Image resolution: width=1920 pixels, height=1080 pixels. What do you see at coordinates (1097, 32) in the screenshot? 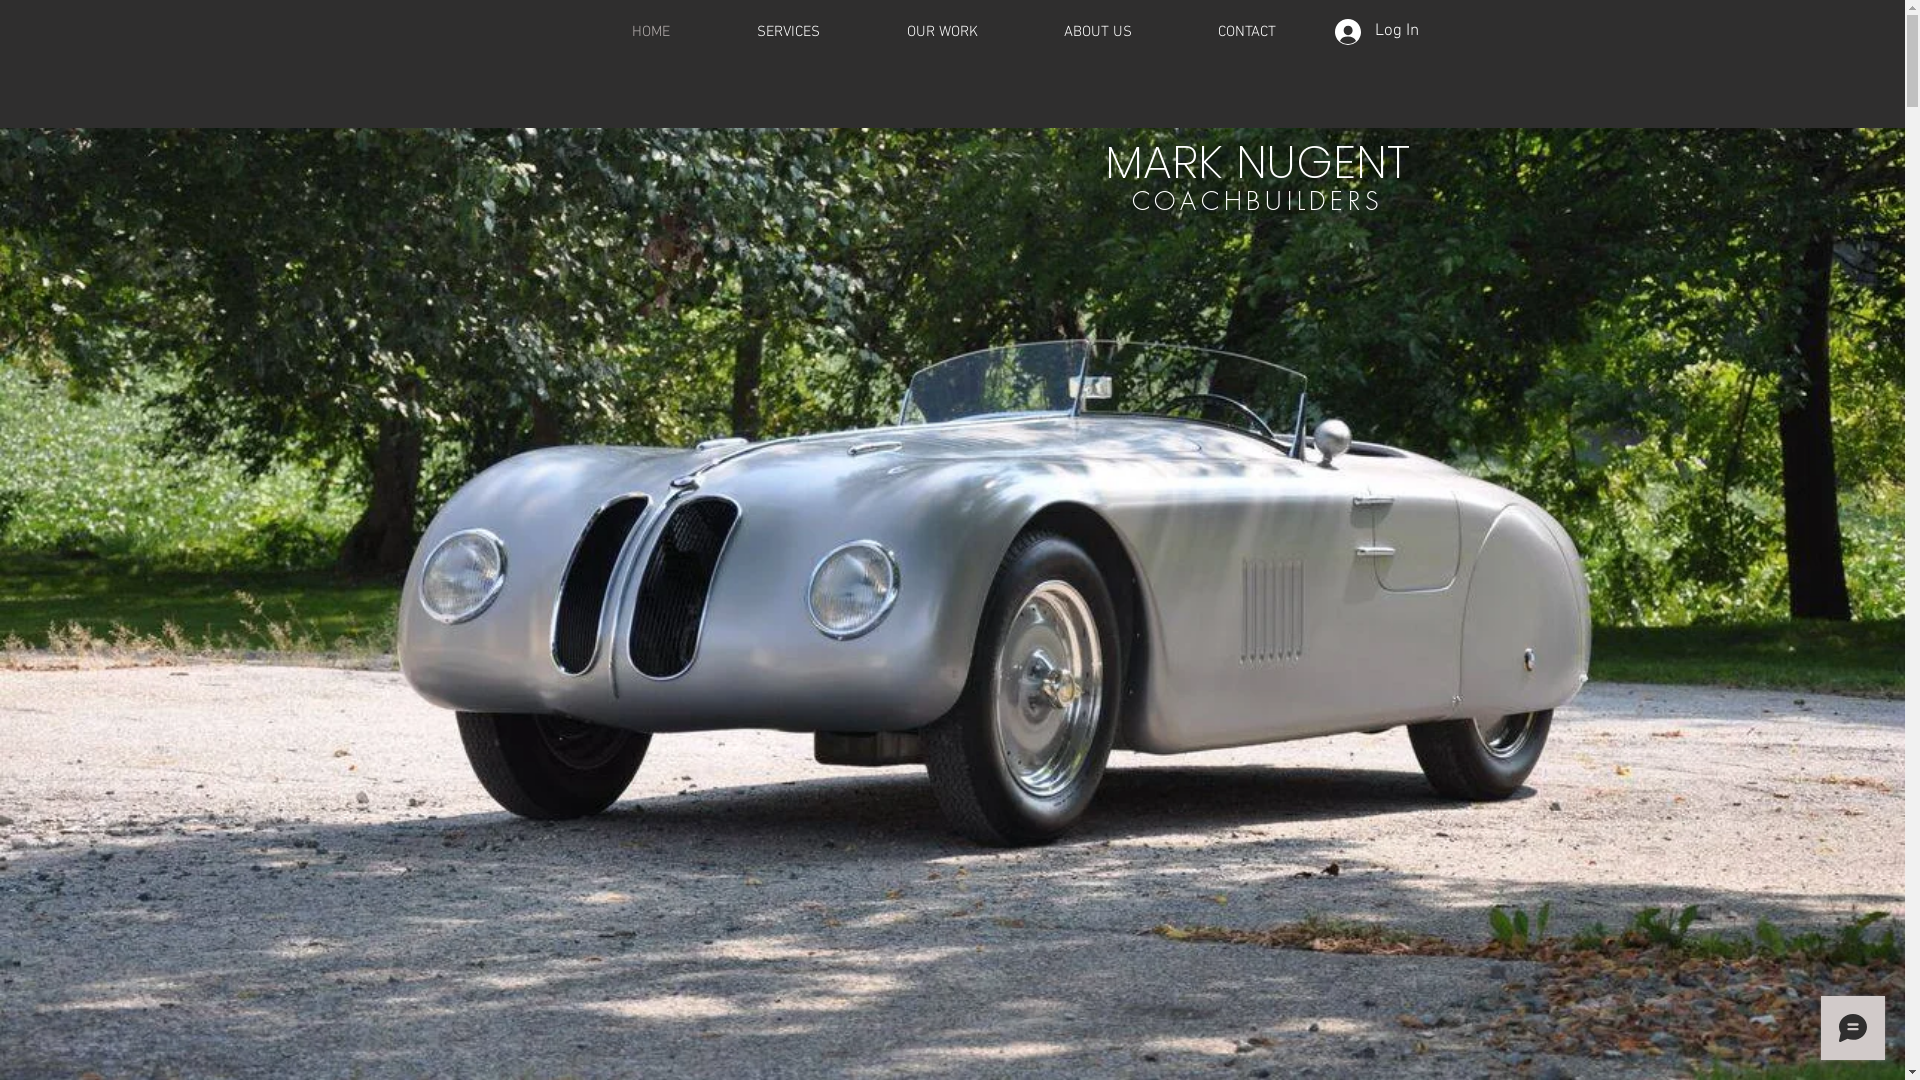
I see `ABOUT US` at bounding box center [1097, 32].